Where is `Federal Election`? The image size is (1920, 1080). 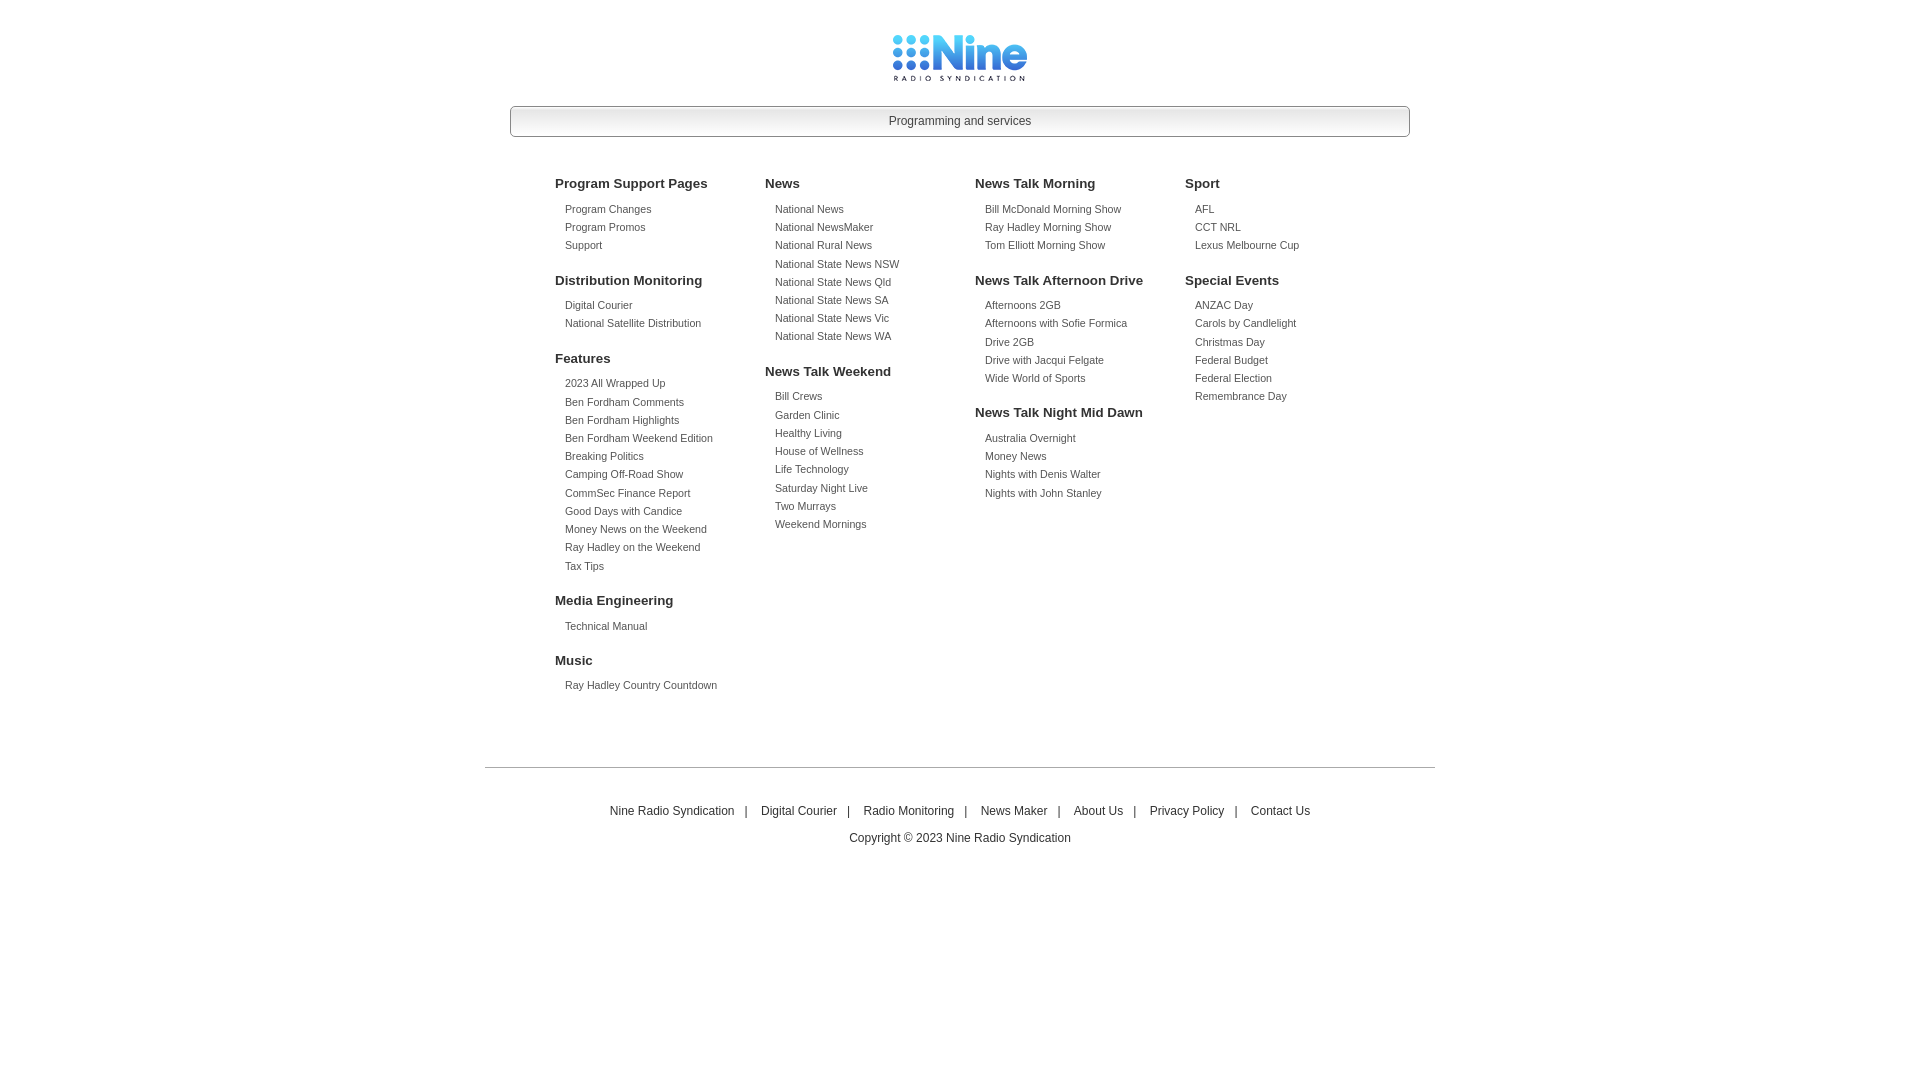
Federal Election is located at coordinates (1234, 378).